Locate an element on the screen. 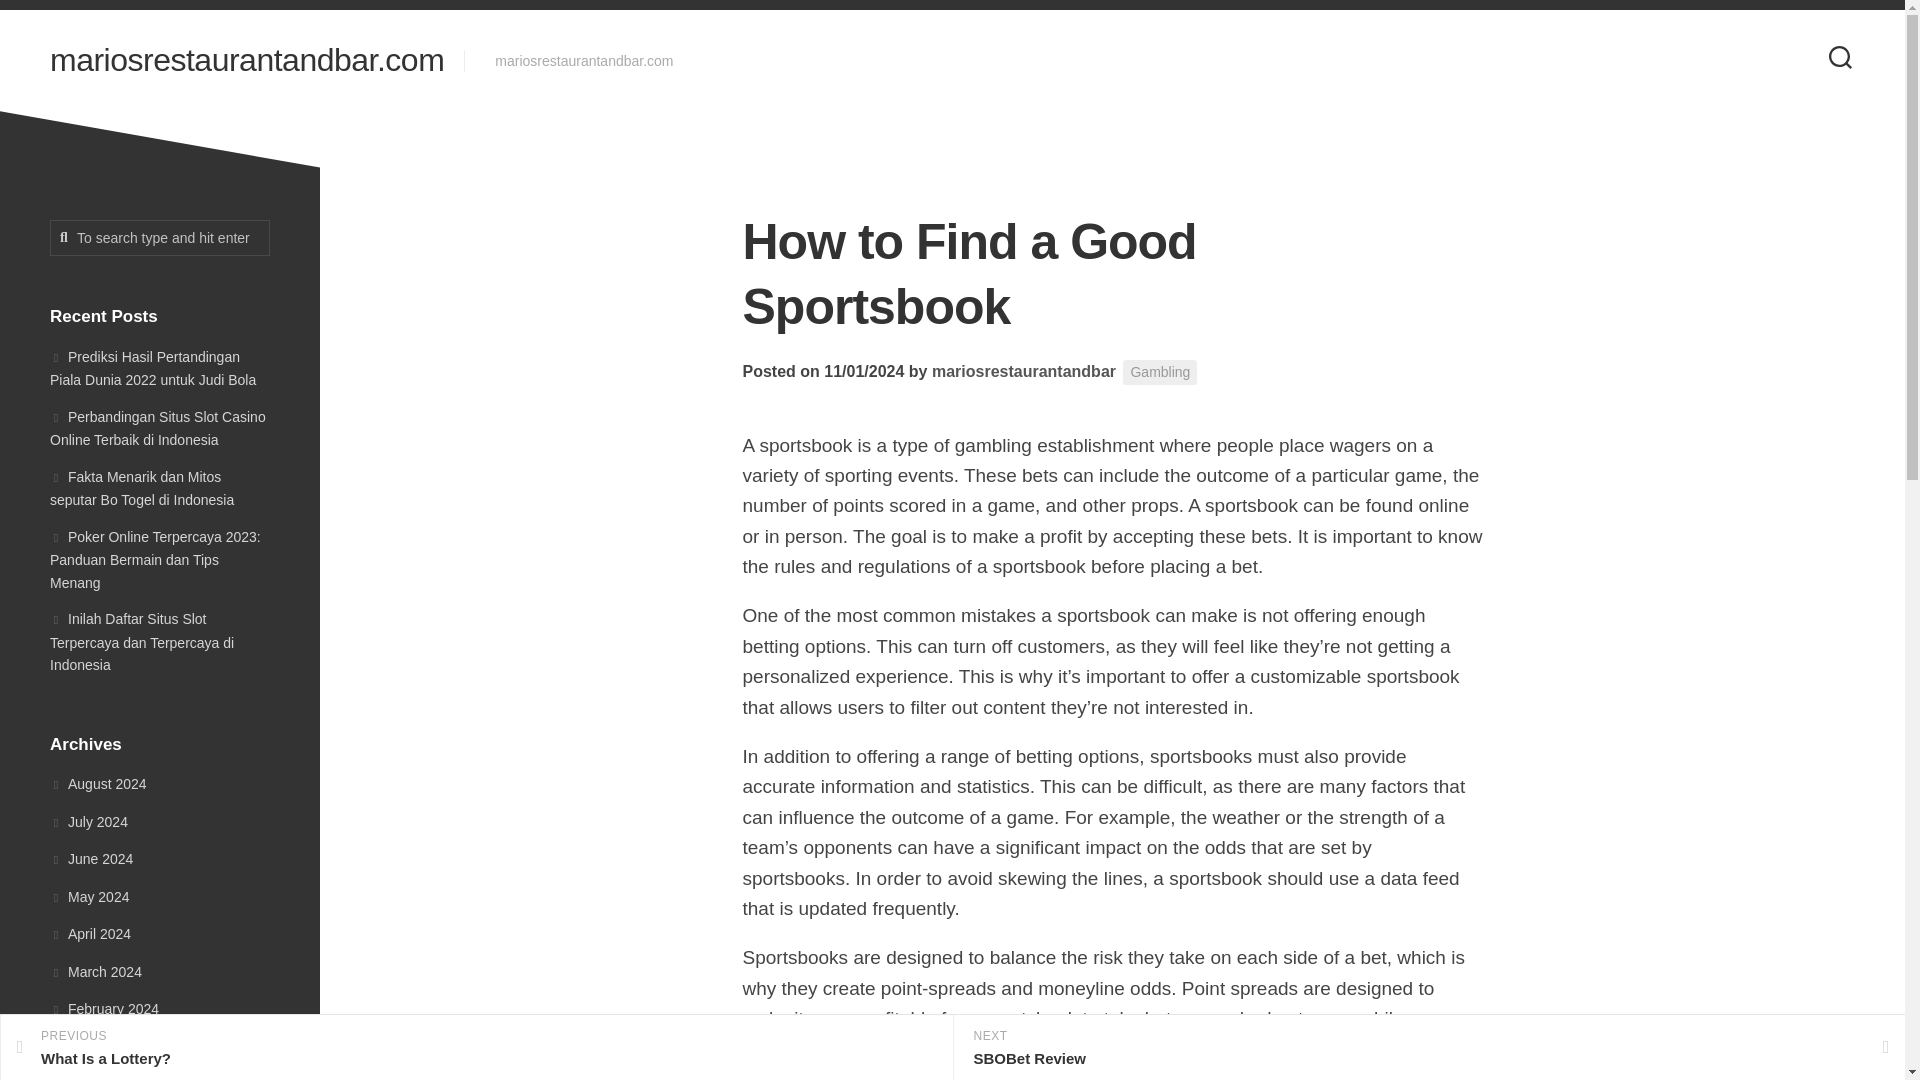 This screenshot has width=1920, height=1080. To search type and hit enter is located at coordinates (158, 428).